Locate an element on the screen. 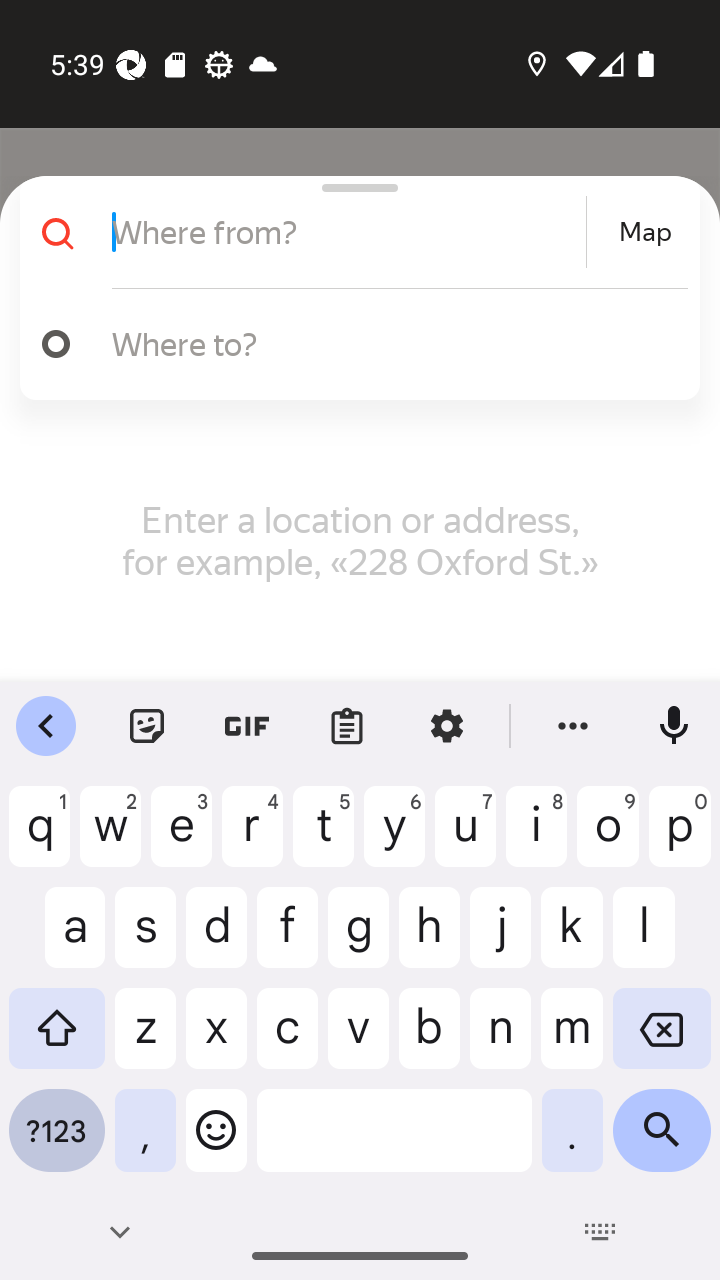  Where from? is located at coordinates (346, 232).